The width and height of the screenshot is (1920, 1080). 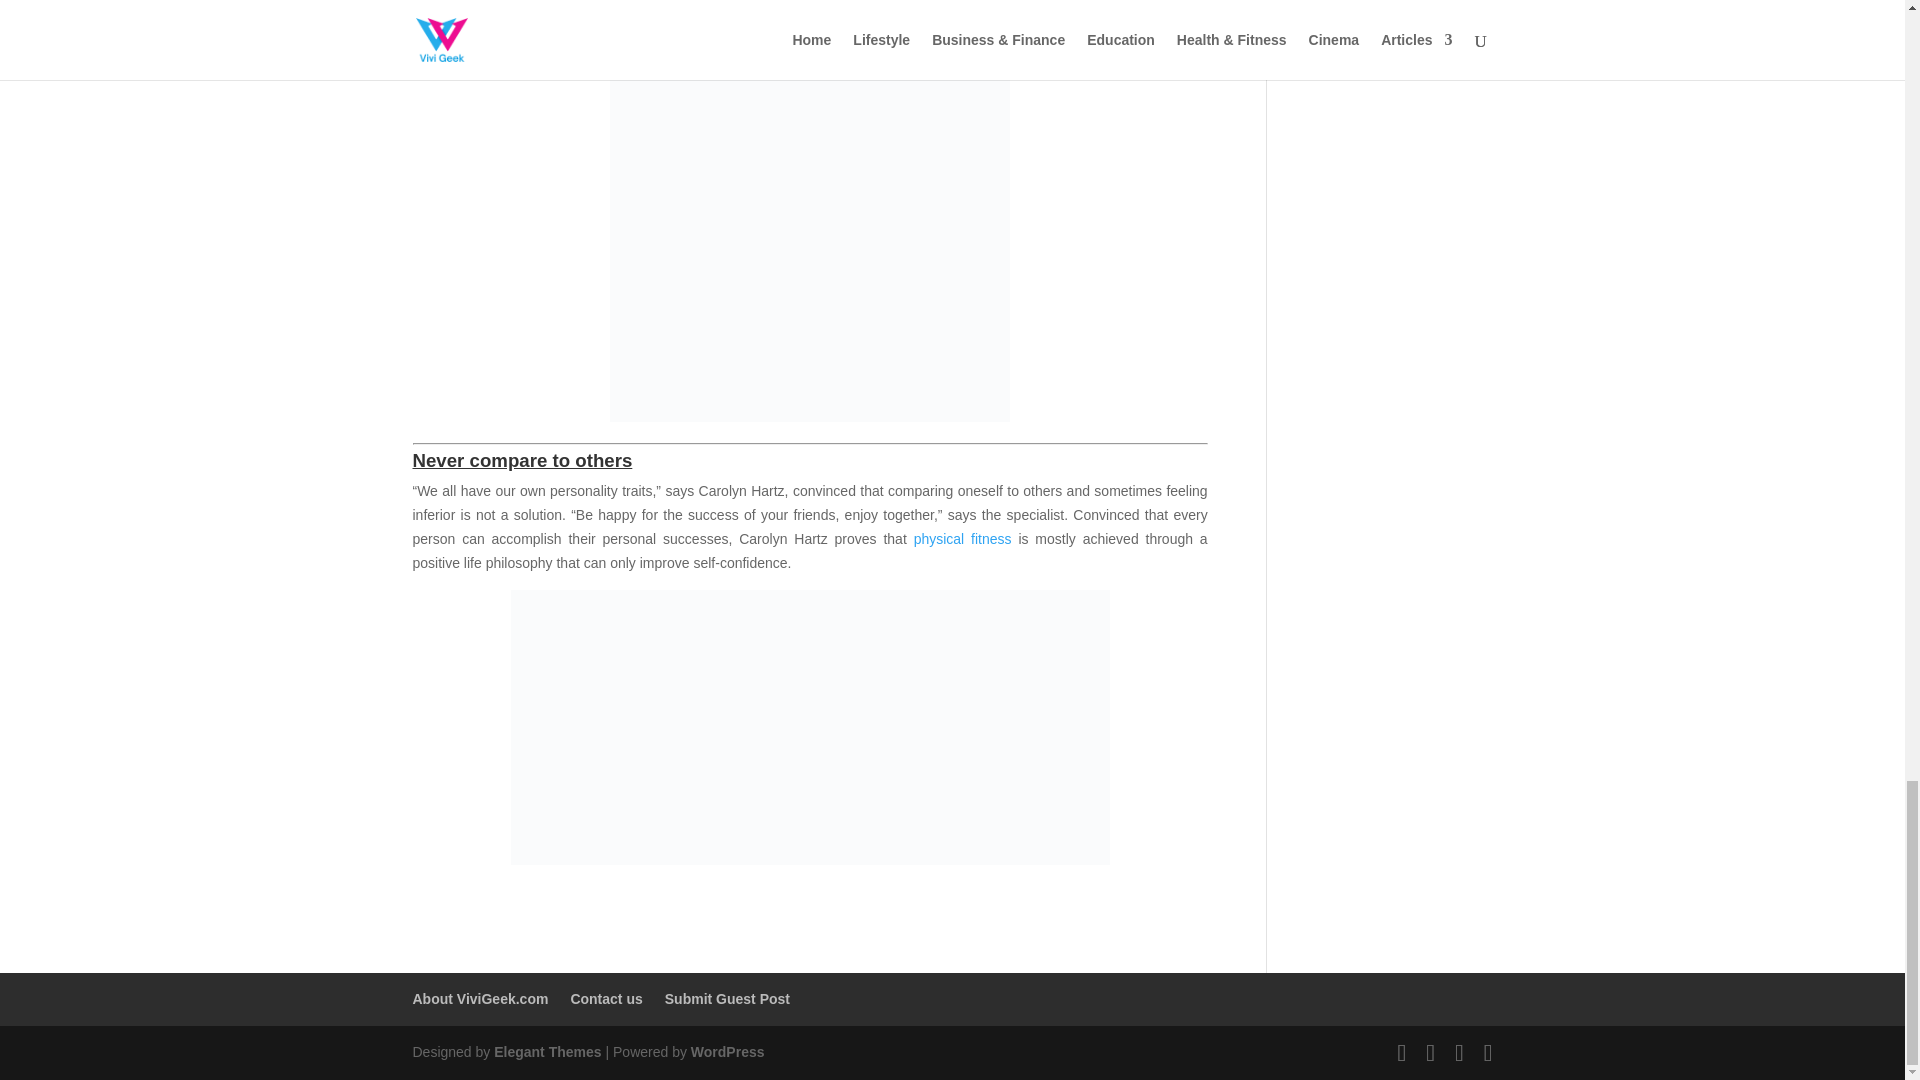 What do you see at coordinates (606, 998) in the screenshot?
I see `Contact us` at bounding box center [606, 998].